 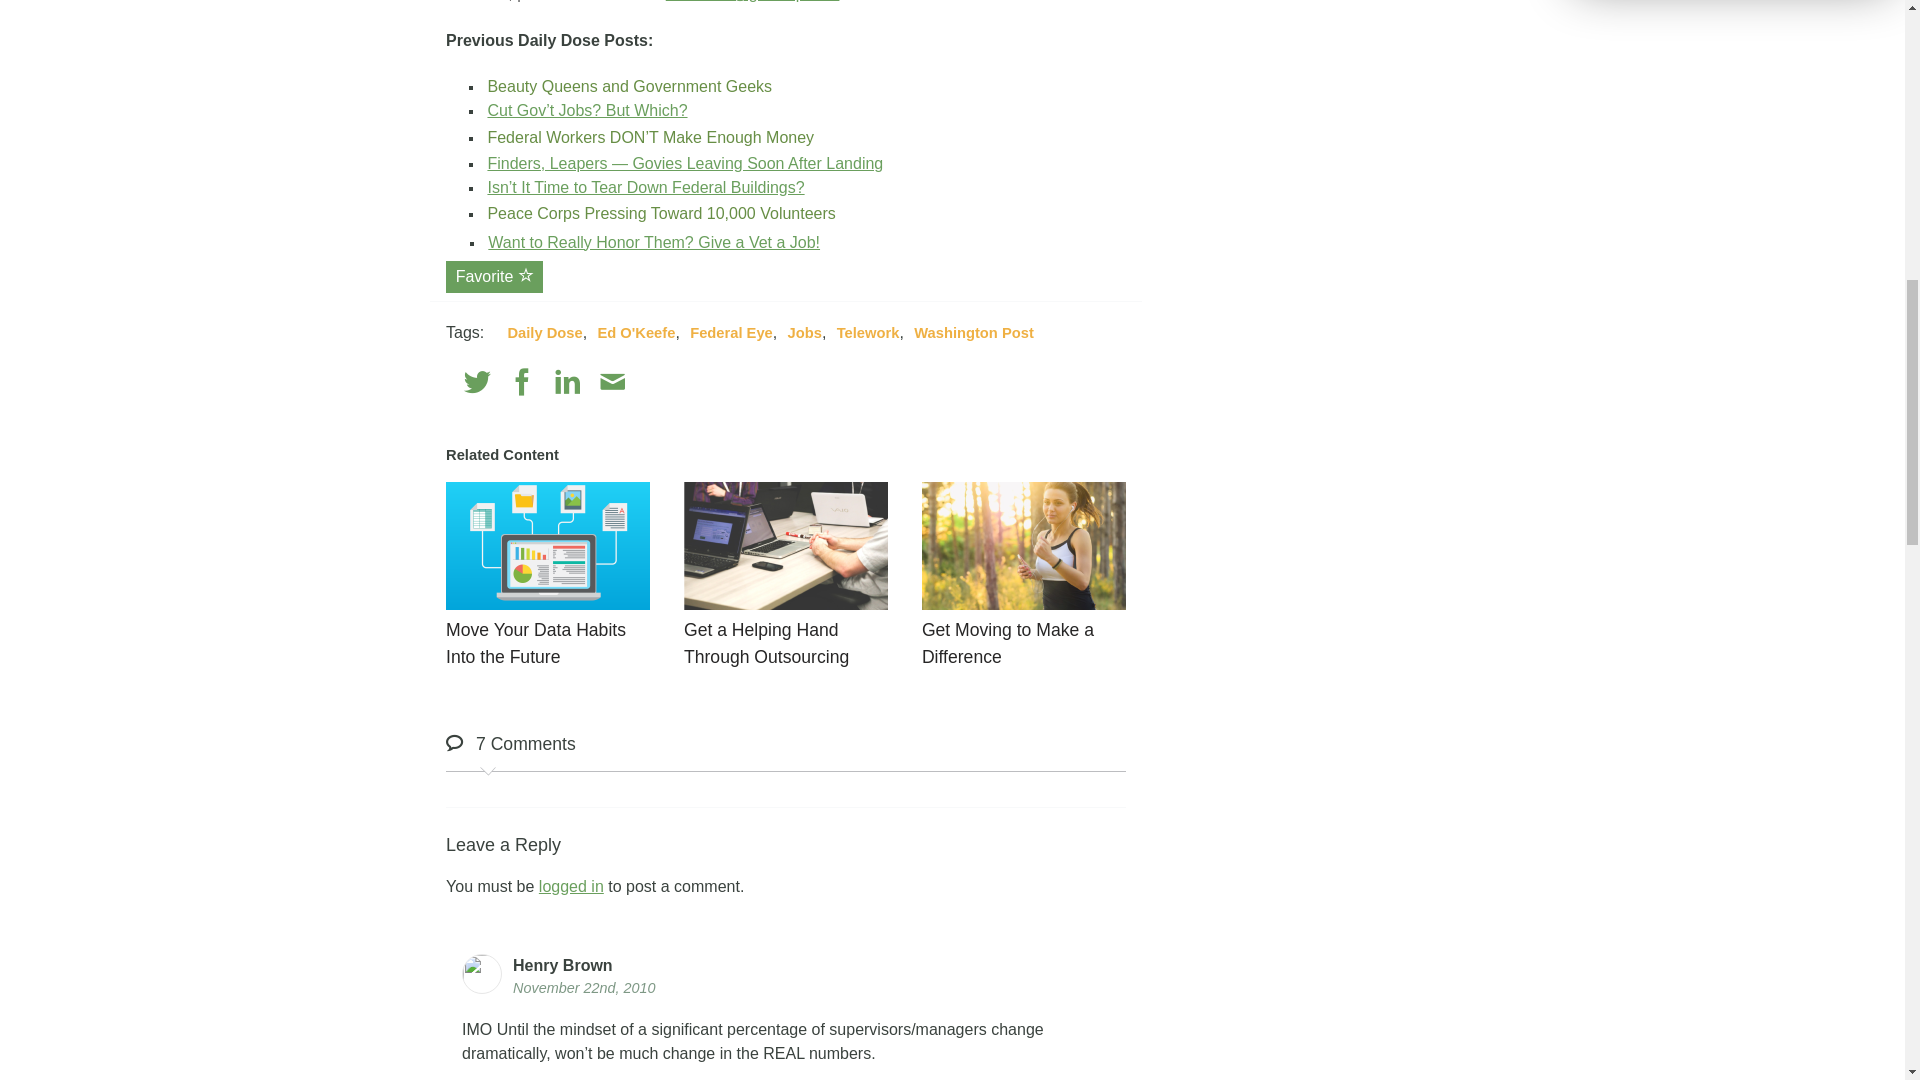 What do you see at coordinates (568, 382) in the screenshot?
I see `Linkedin` at bounding box center [568, 382].